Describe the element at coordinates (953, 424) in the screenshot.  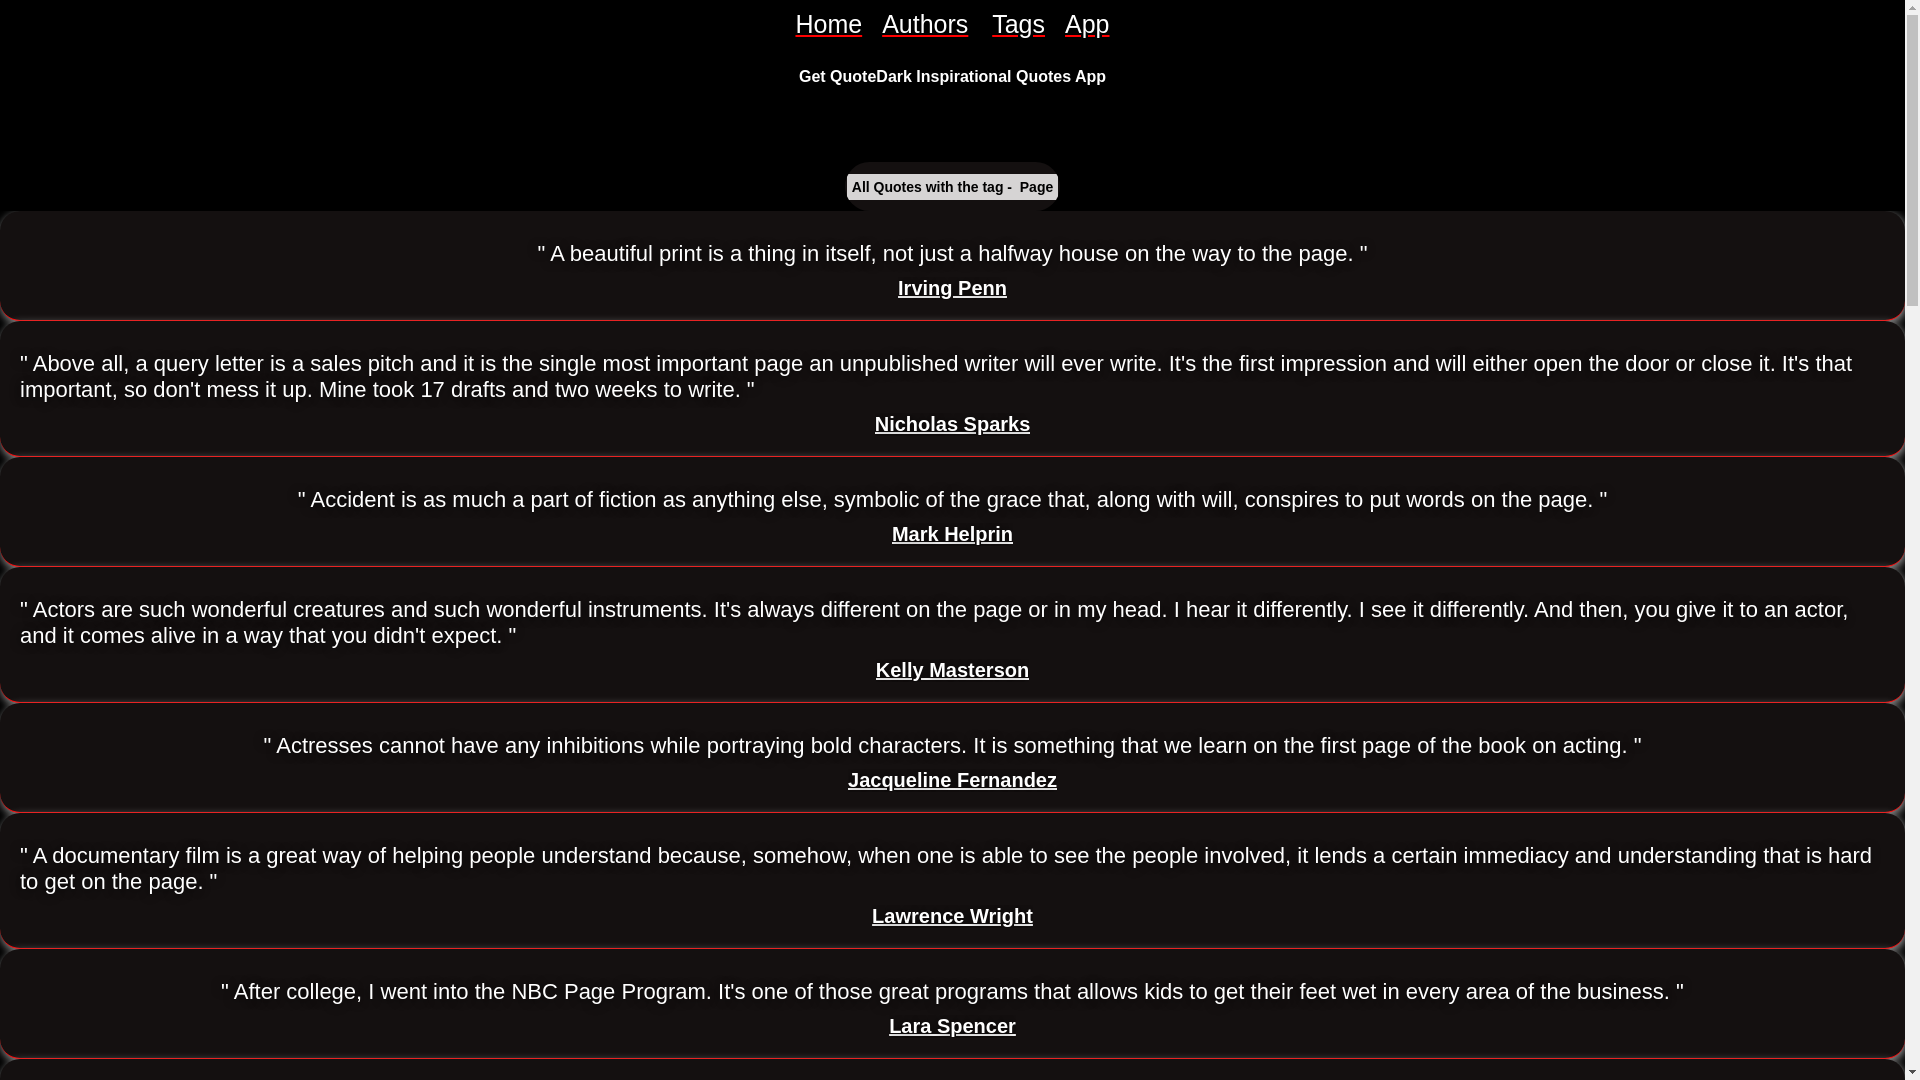
I see `Nicholas Sparks` at that location.